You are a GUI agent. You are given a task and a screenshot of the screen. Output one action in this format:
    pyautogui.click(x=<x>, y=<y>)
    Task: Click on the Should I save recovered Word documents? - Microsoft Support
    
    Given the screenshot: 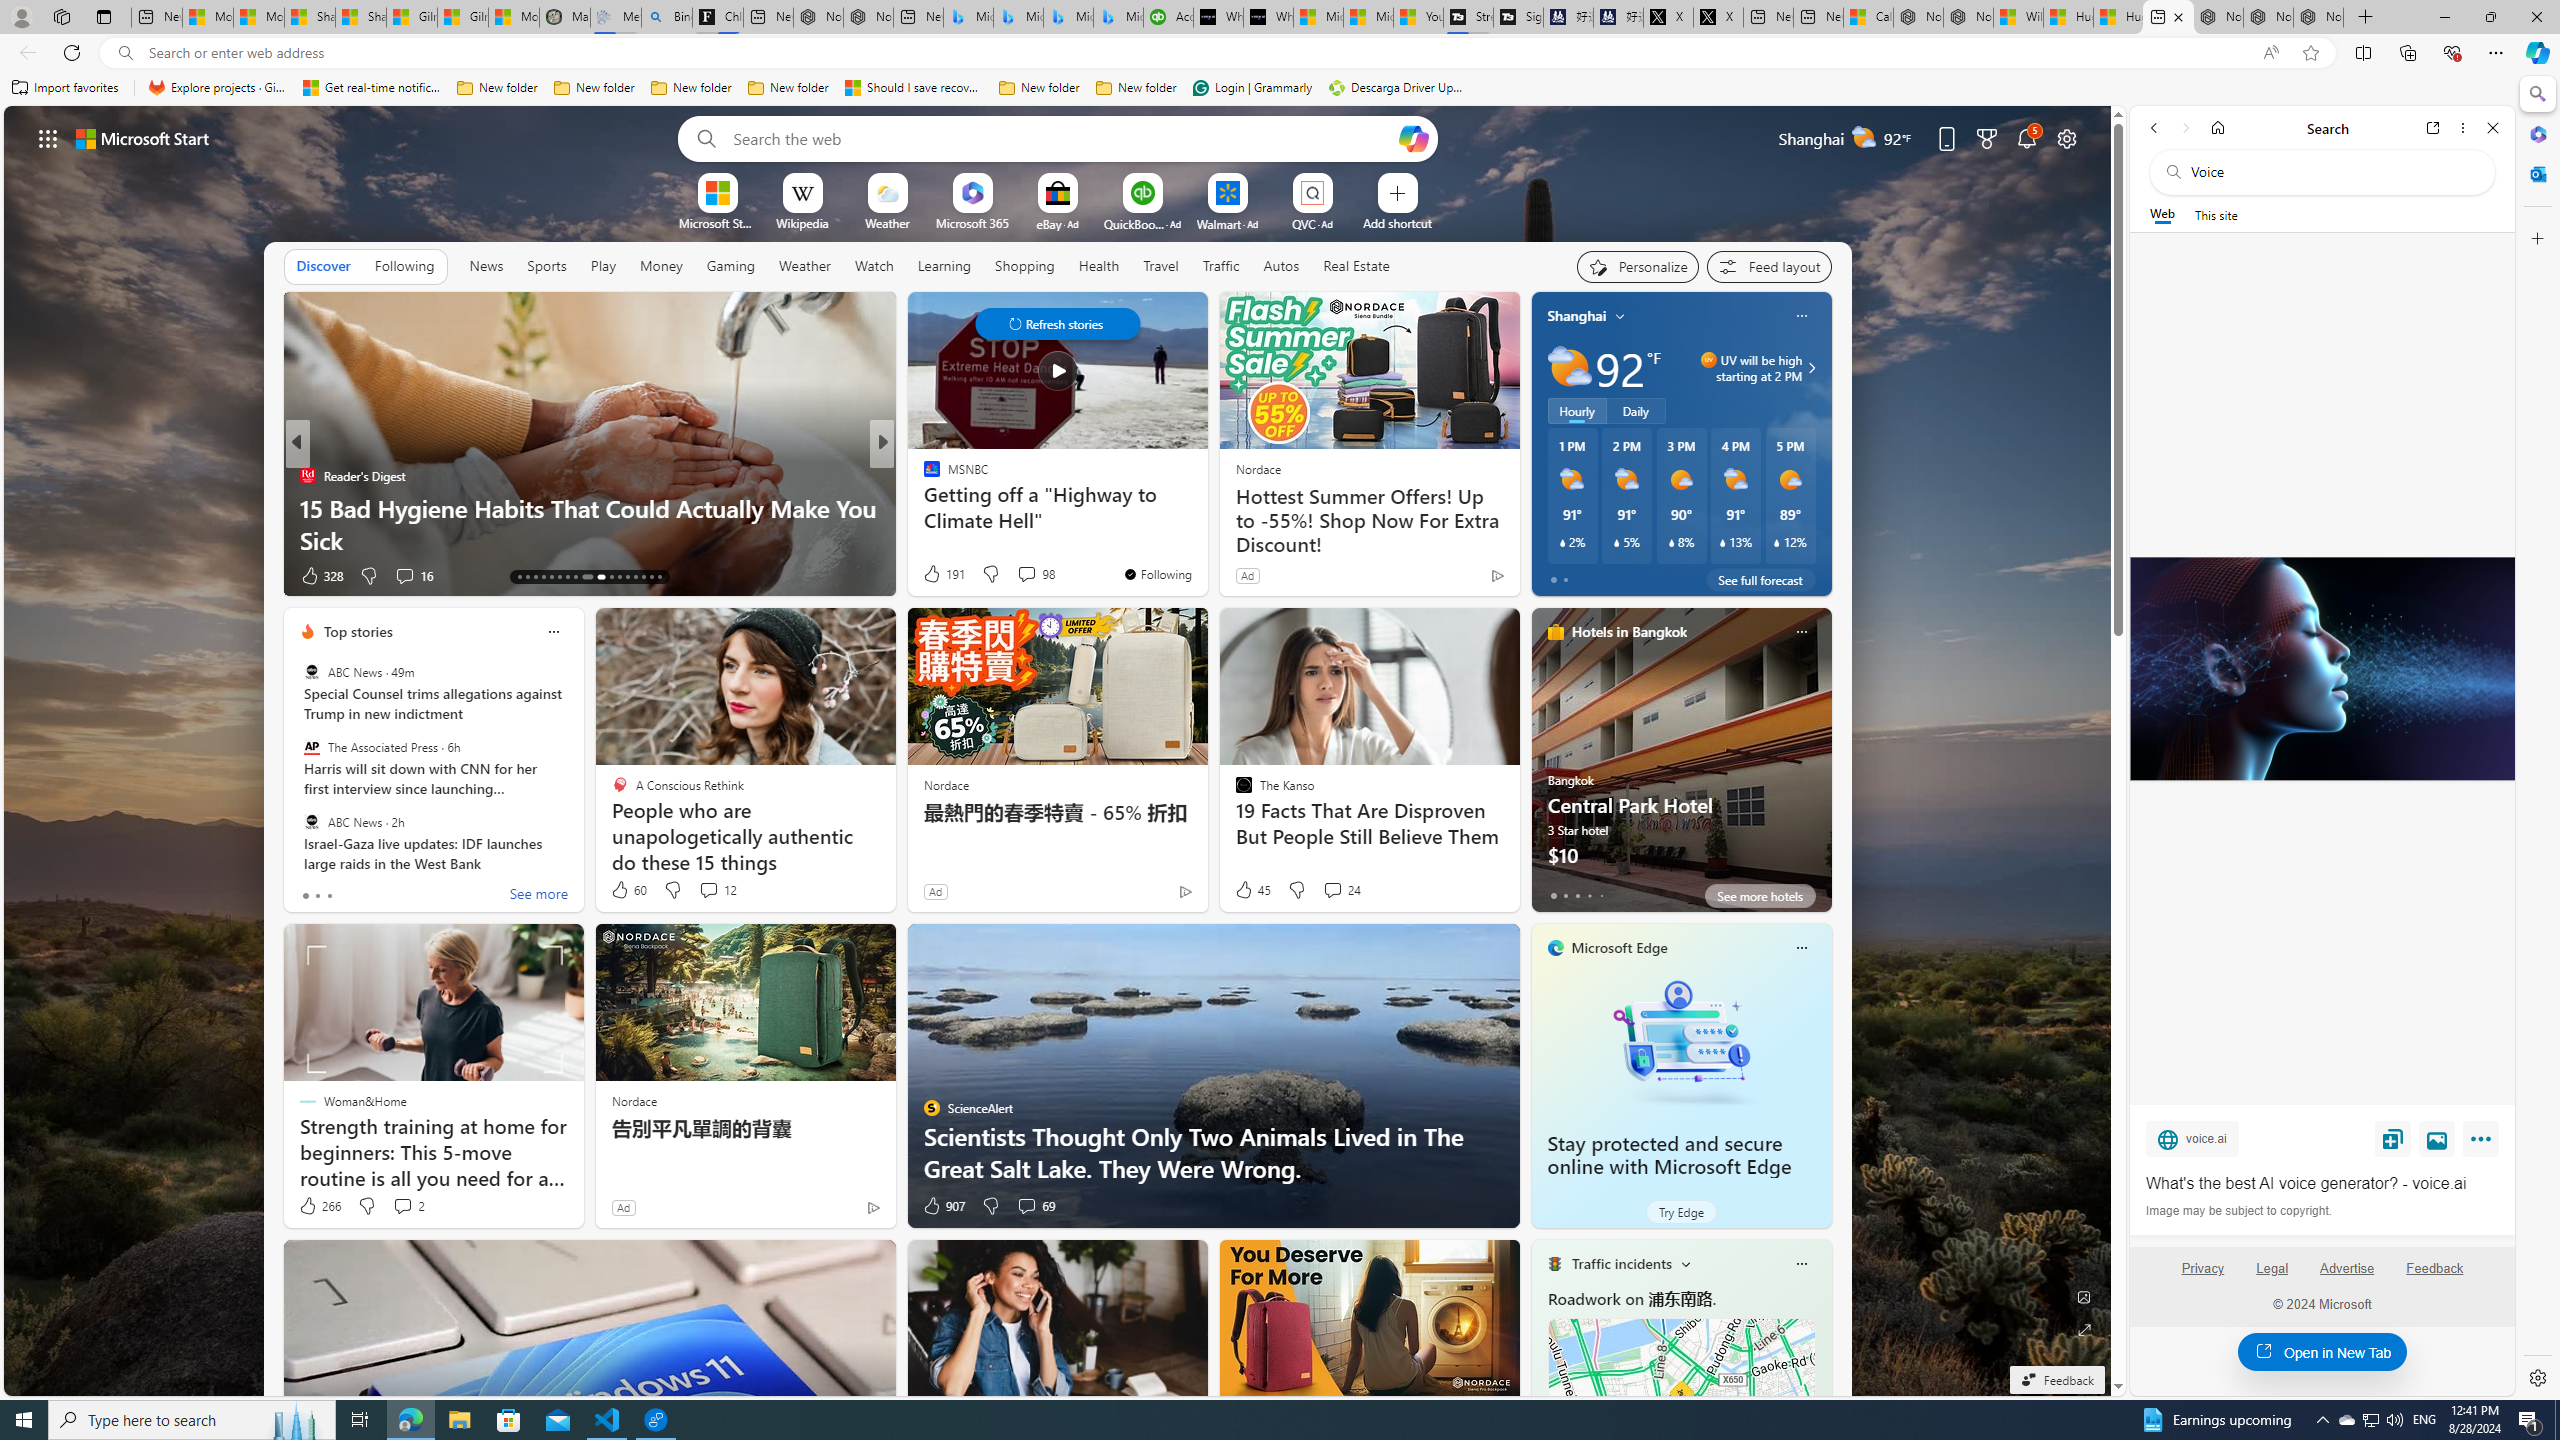 What is the action you would take?
    pyautogui.click(x=914, y=88)
    